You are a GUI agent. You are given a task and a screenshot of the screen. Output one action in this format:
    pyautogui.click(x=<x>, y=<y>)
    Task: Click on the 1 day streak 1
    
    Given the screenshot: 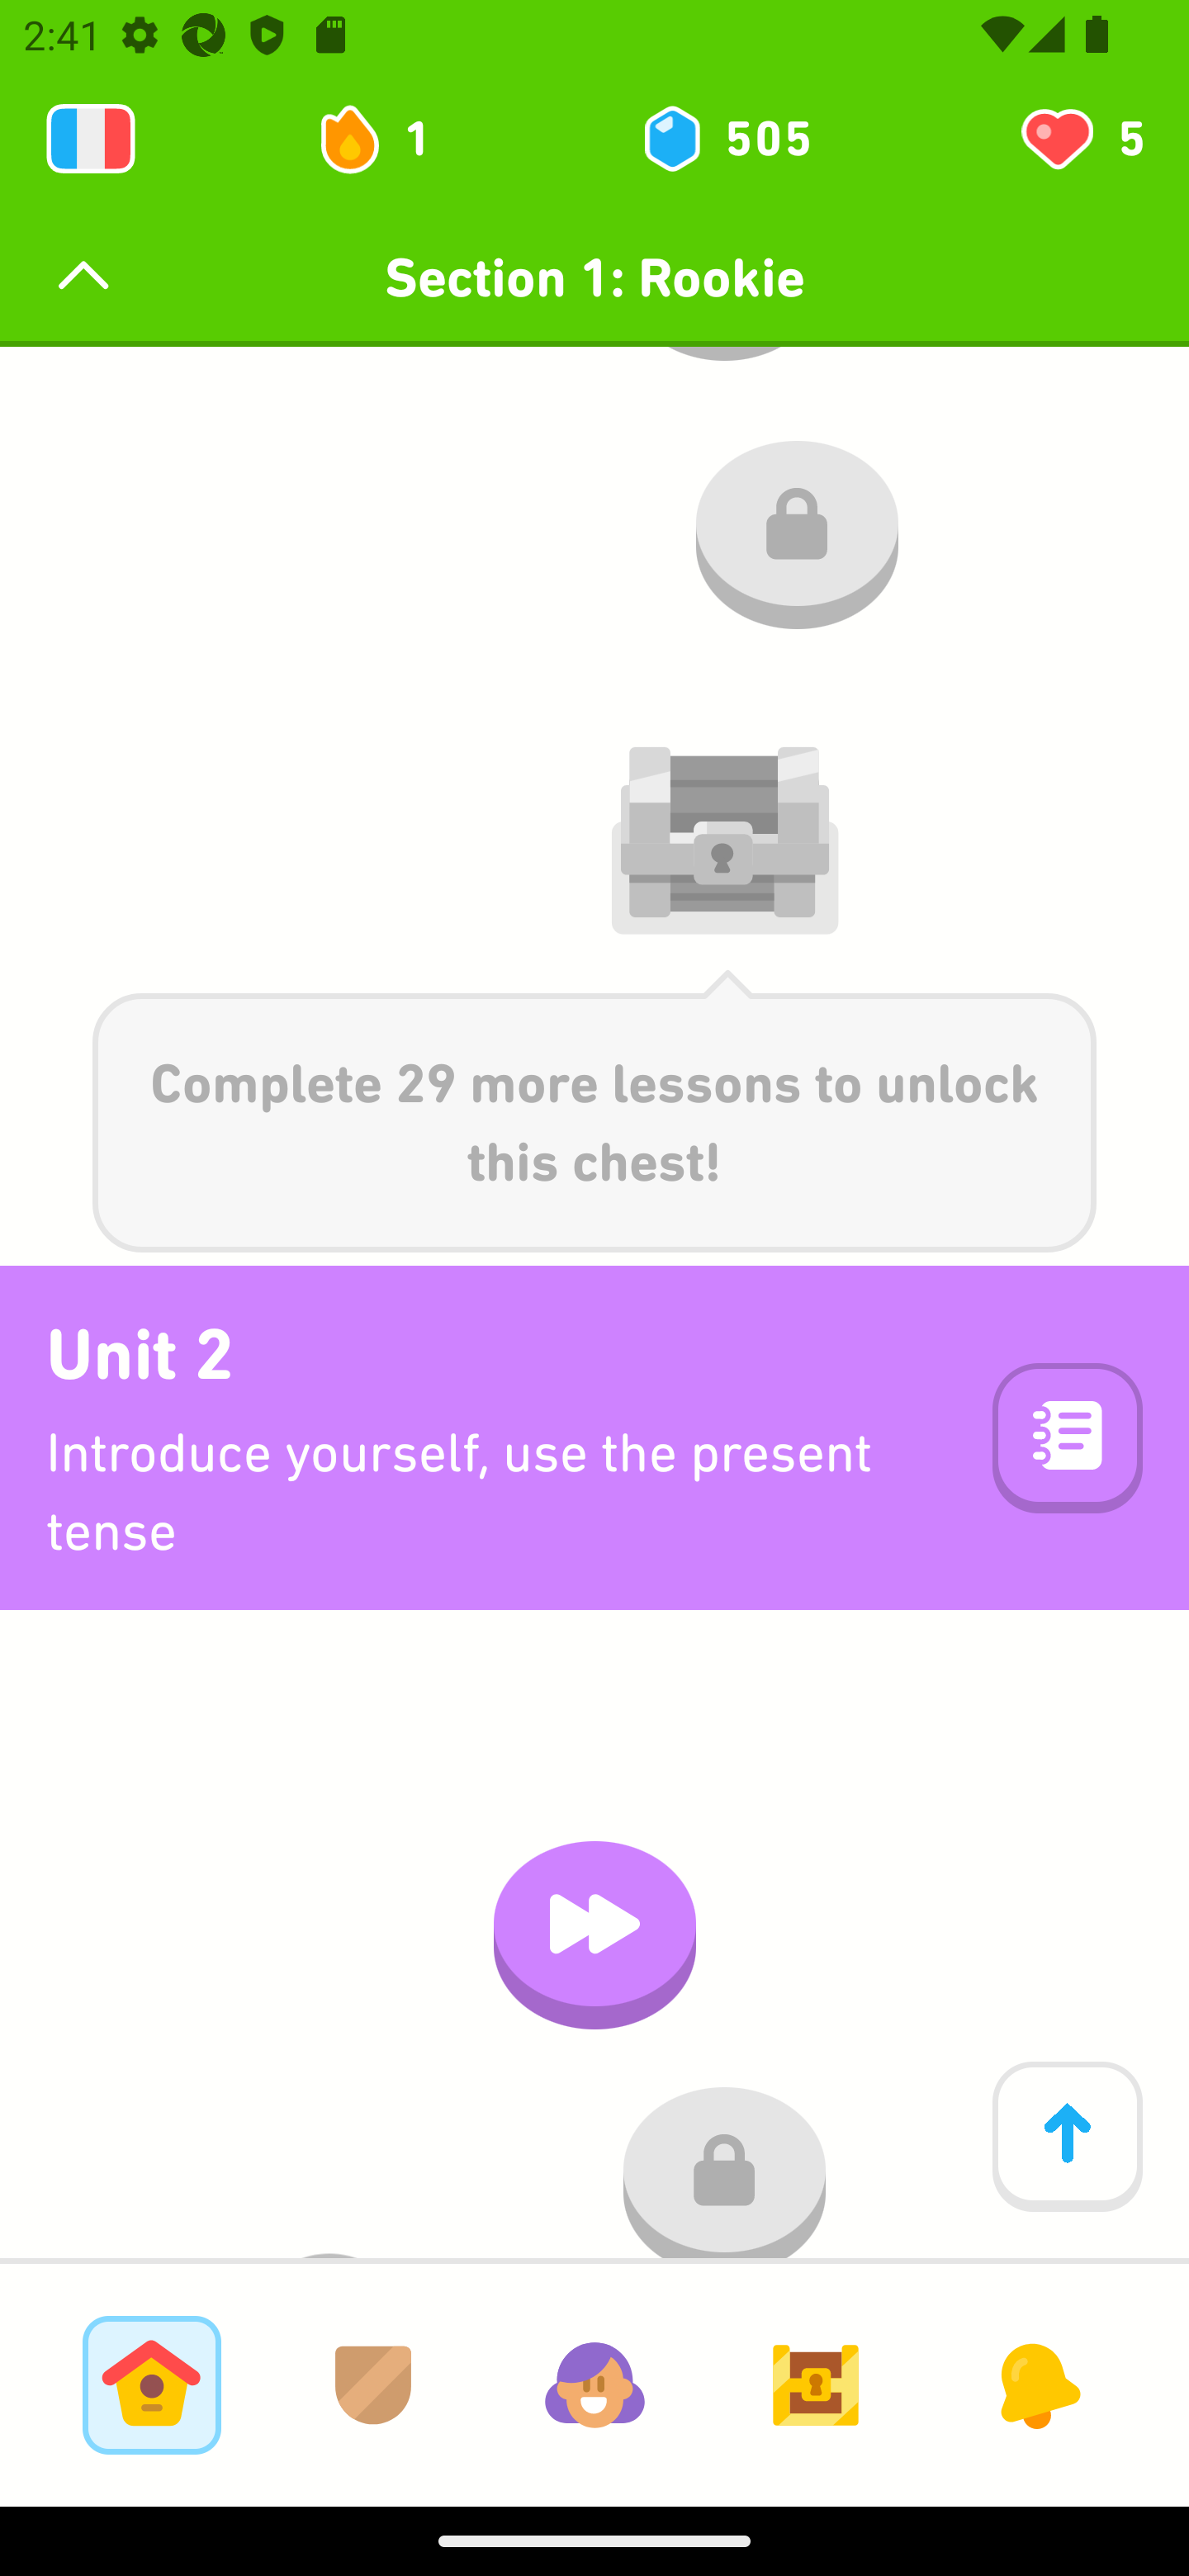 What is the action you would take?
    pyautogui.click(x=388, y=139)
    